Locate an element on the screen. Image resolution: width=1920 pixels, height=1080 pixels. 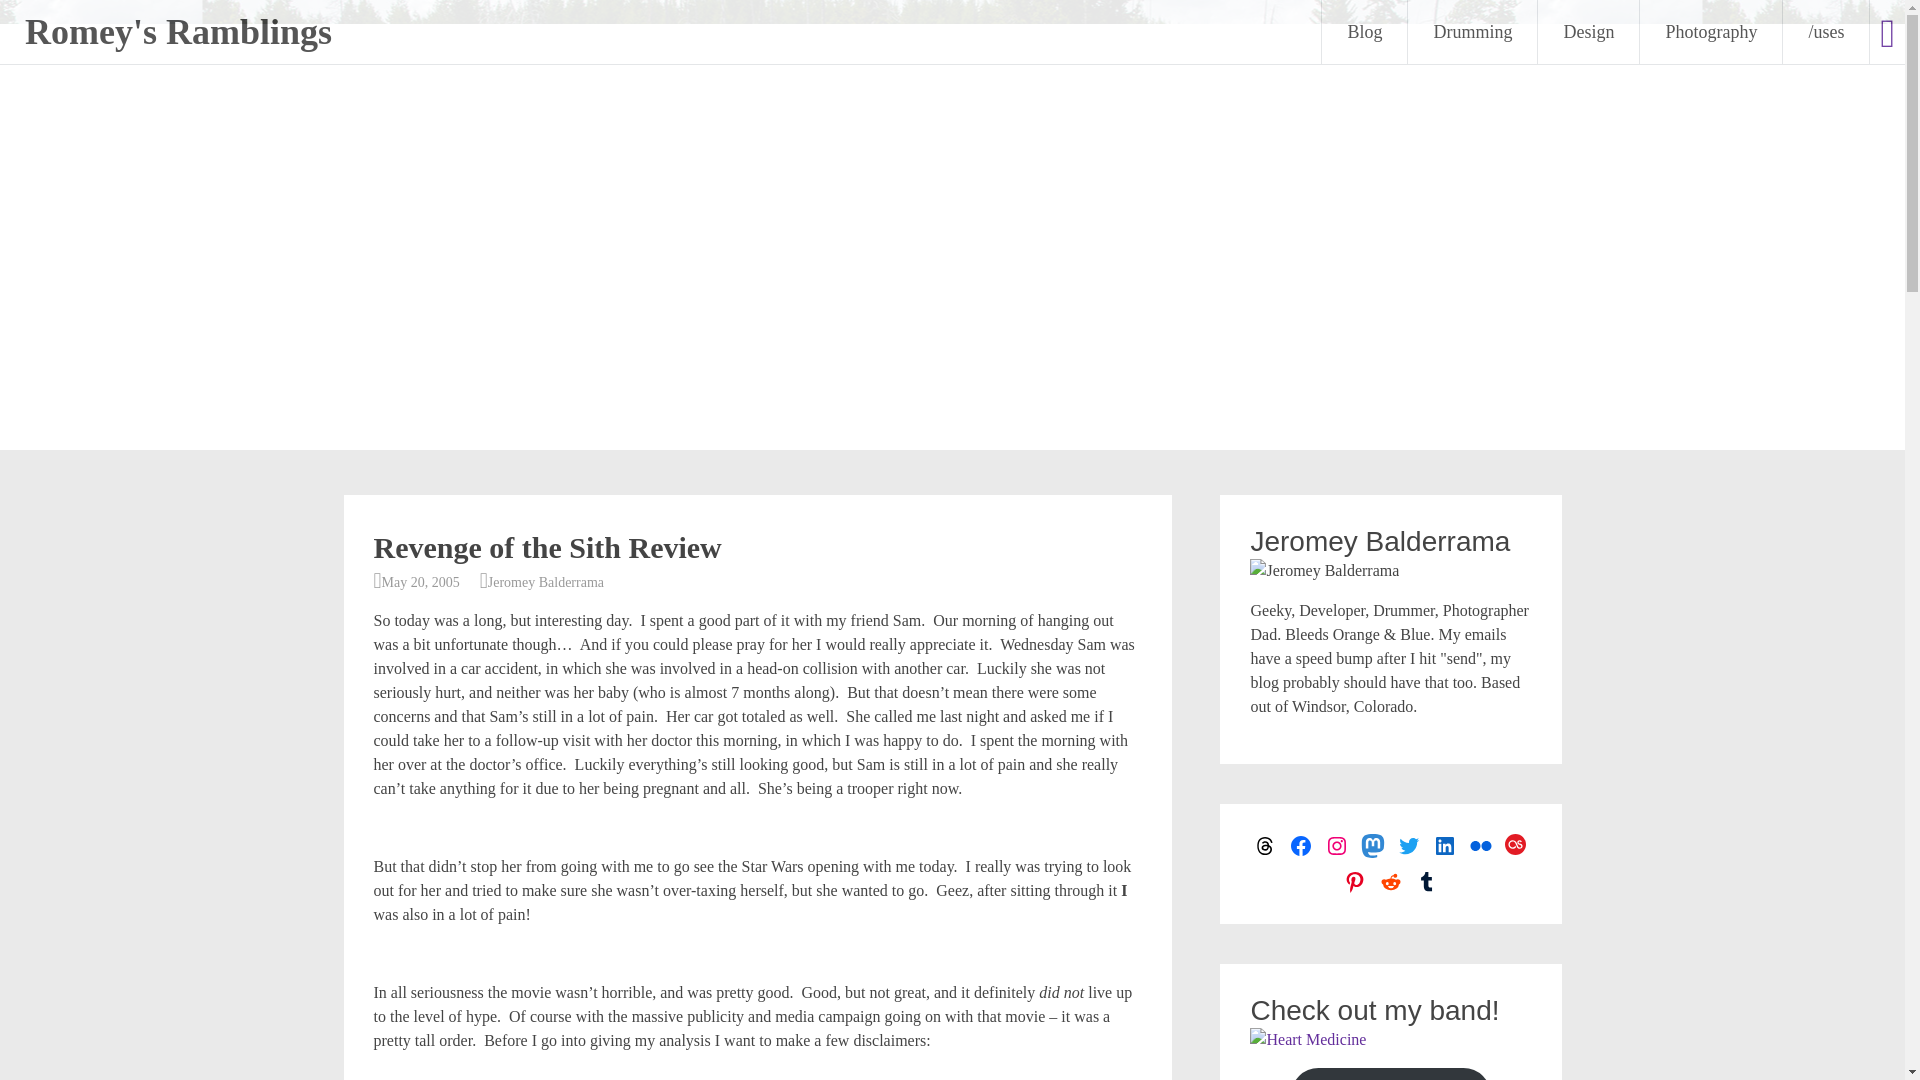
Tumblr is located at coordinates (1426, 882).